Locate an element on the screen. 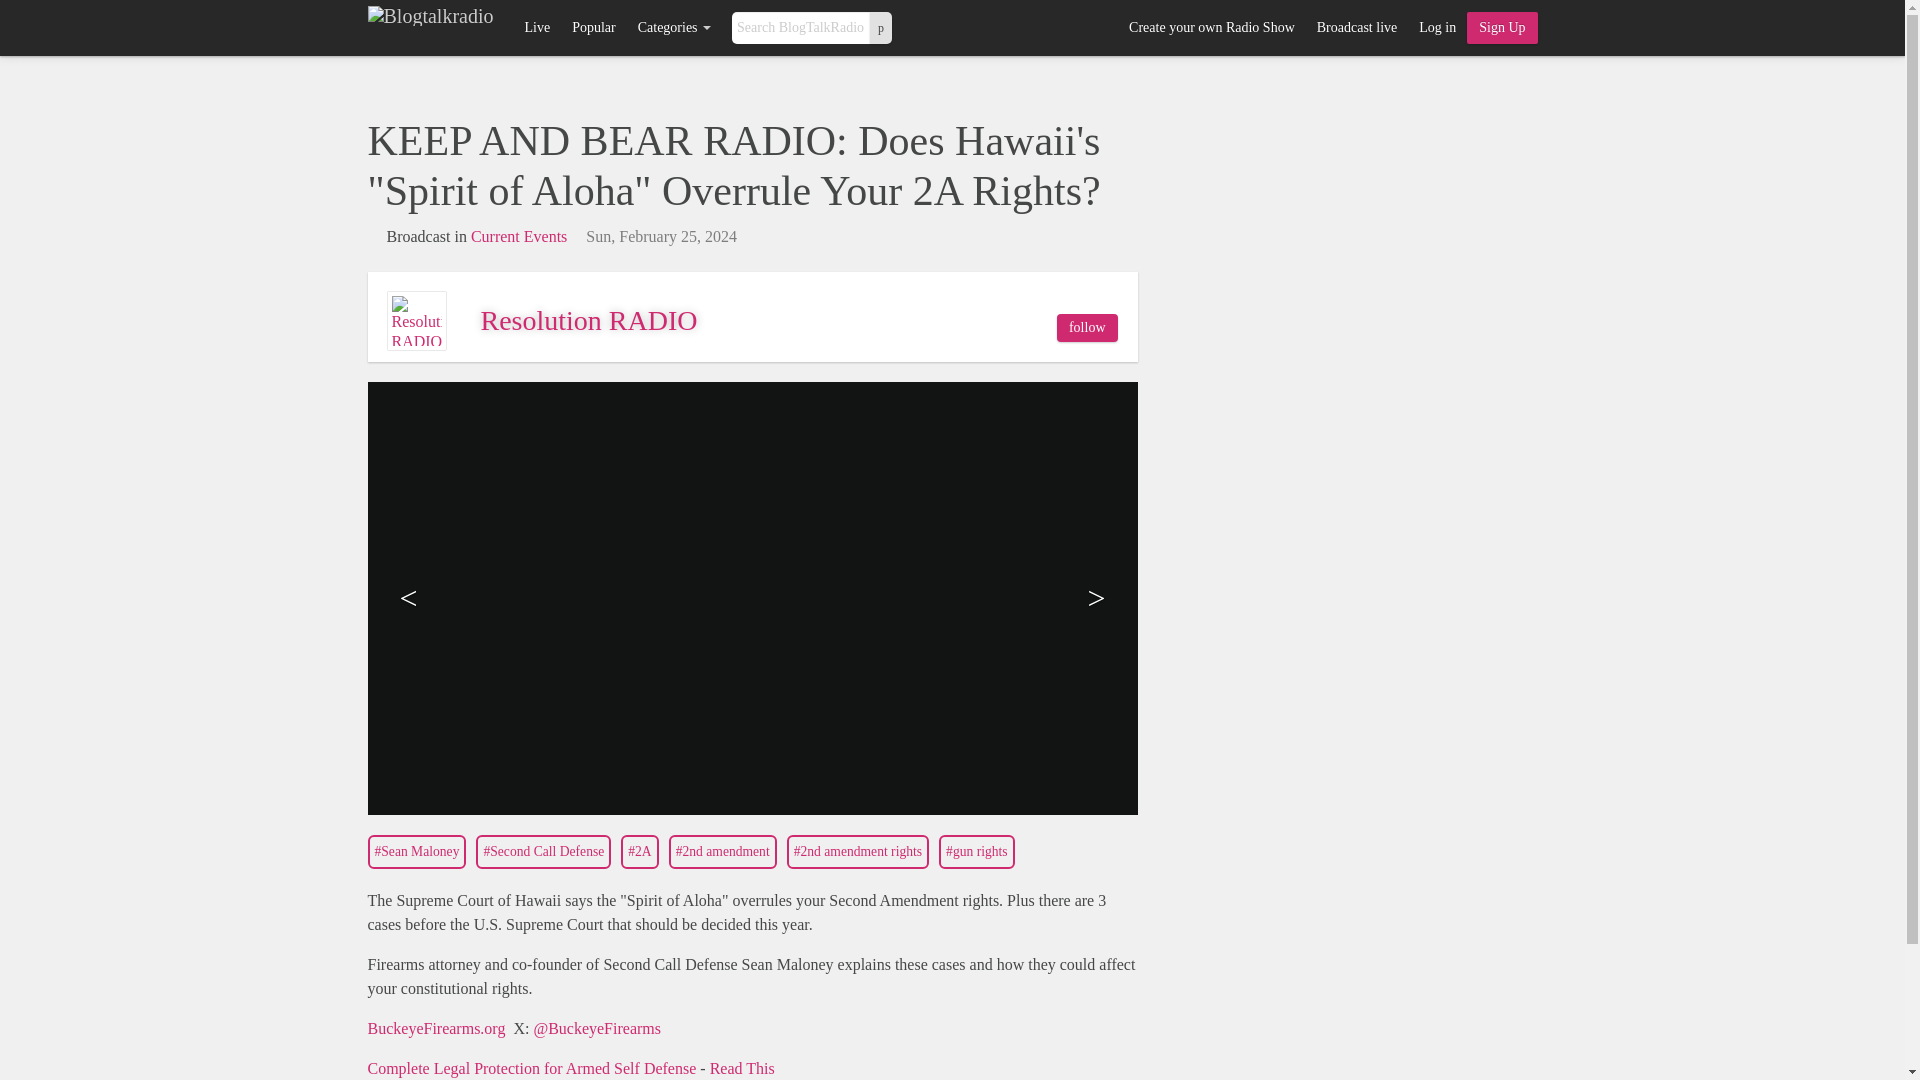 The height and width of the screenshot is (1080, 1920). Create My Talk Show is located at coordinates (1502, 28).